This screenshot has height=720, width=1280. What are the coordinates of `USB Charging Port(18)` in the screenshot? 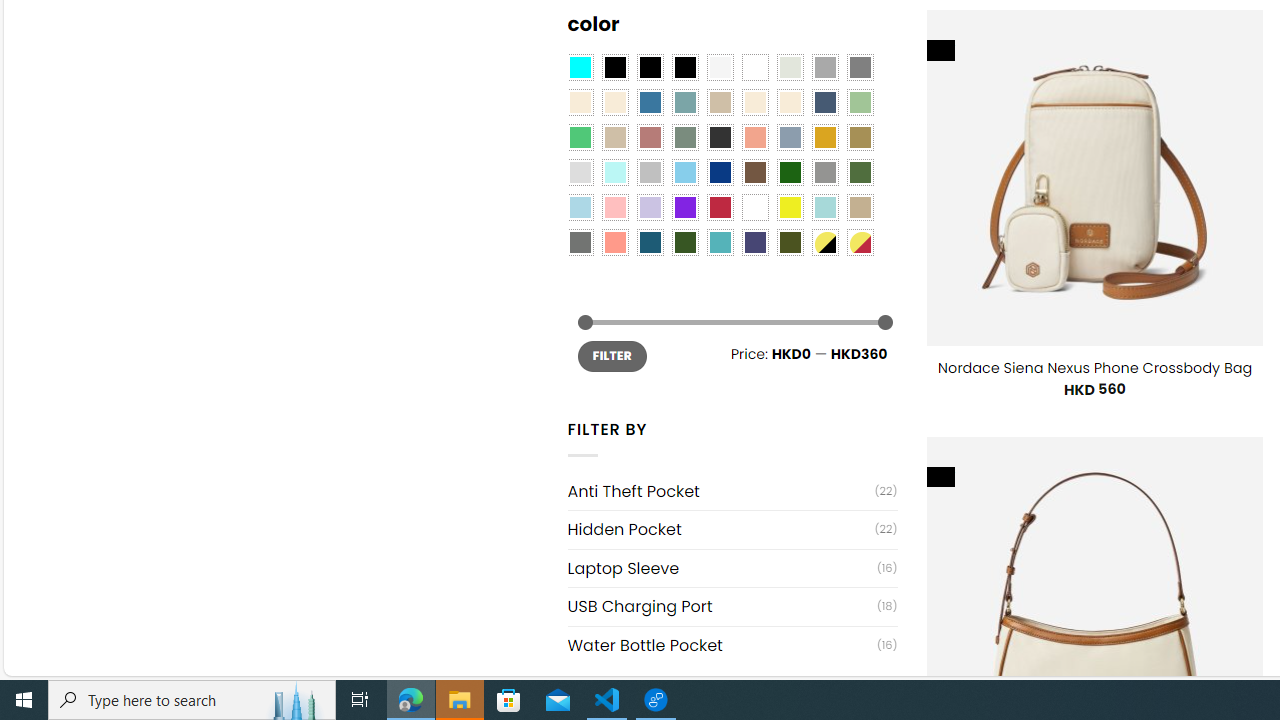 It's located at (732, 606).